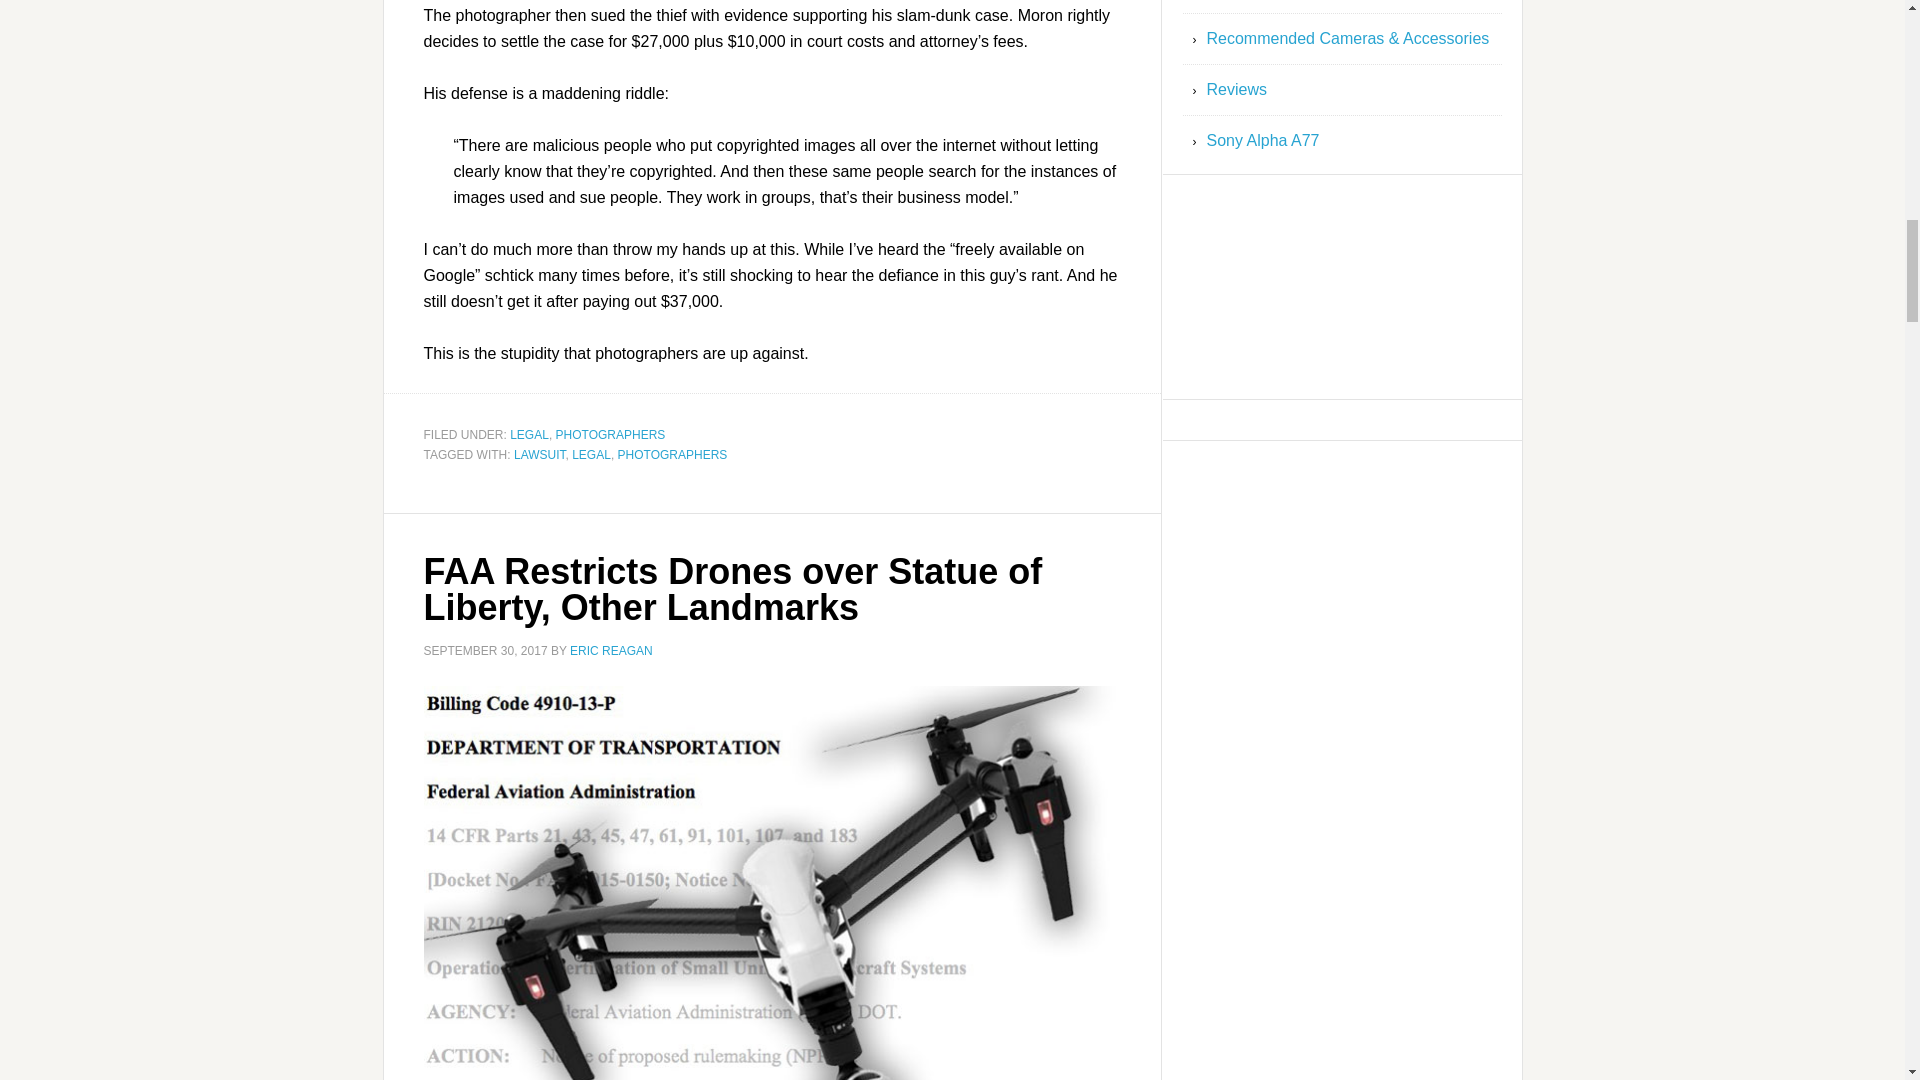  Describe the element at coordinates (611, 650) in the screenshot. I see `ERIC REAGAN` at that location.